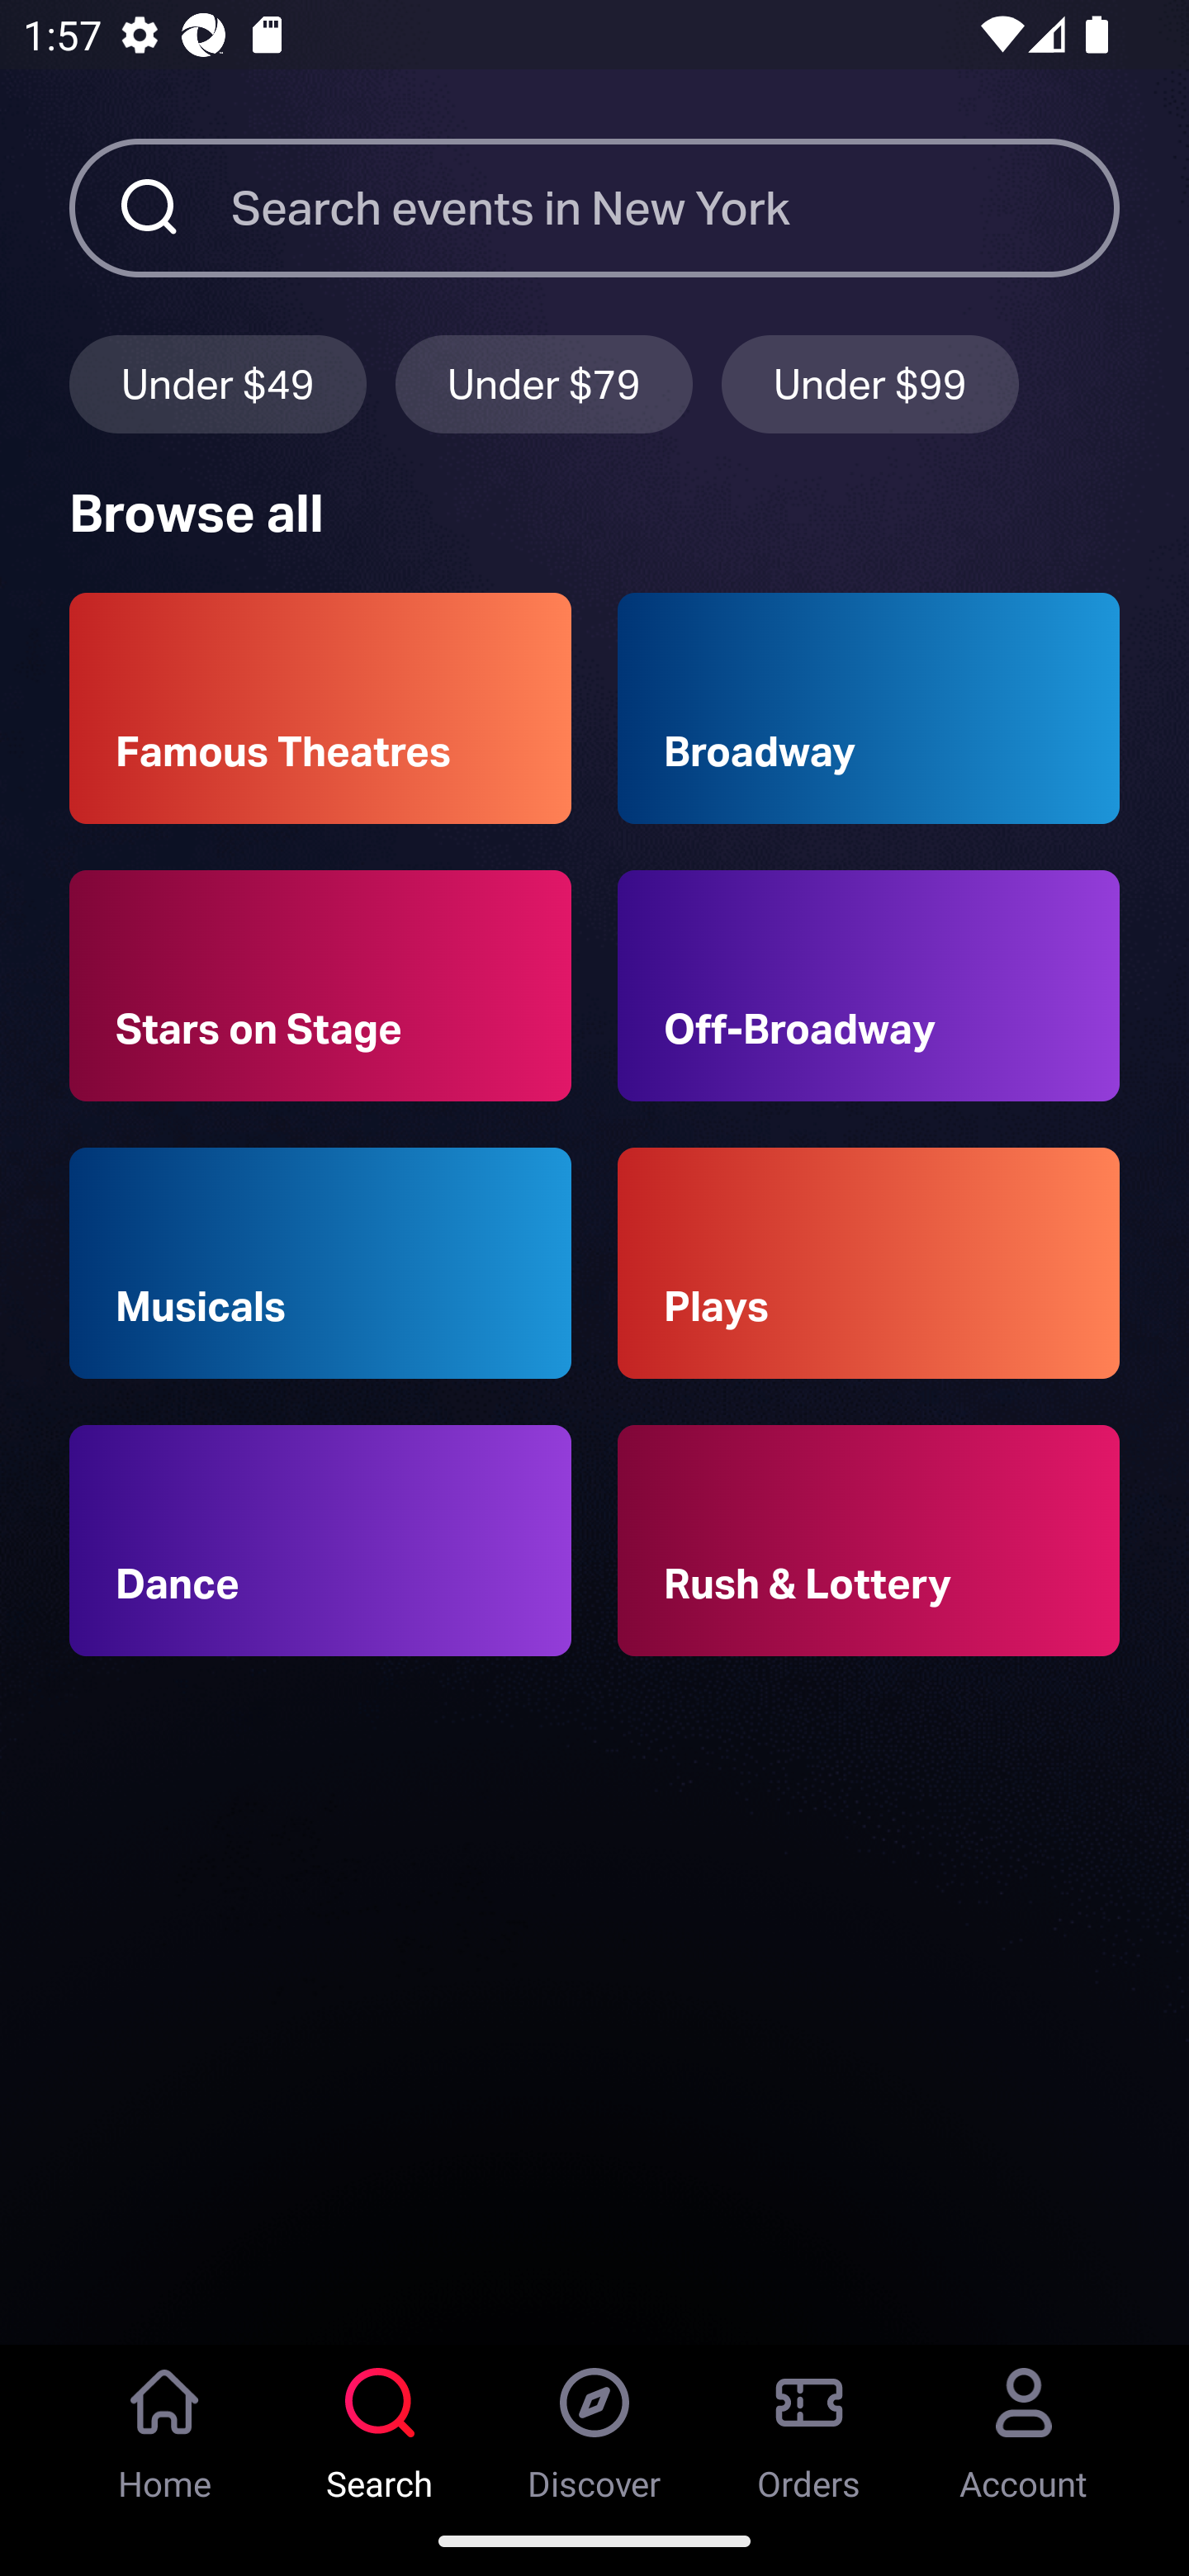 This screenshot has height=2576, width=1189. What do you see at coordinates (320, 1263) in the screenshot?
I see `Musicals` at bounding box center [320, 1263].